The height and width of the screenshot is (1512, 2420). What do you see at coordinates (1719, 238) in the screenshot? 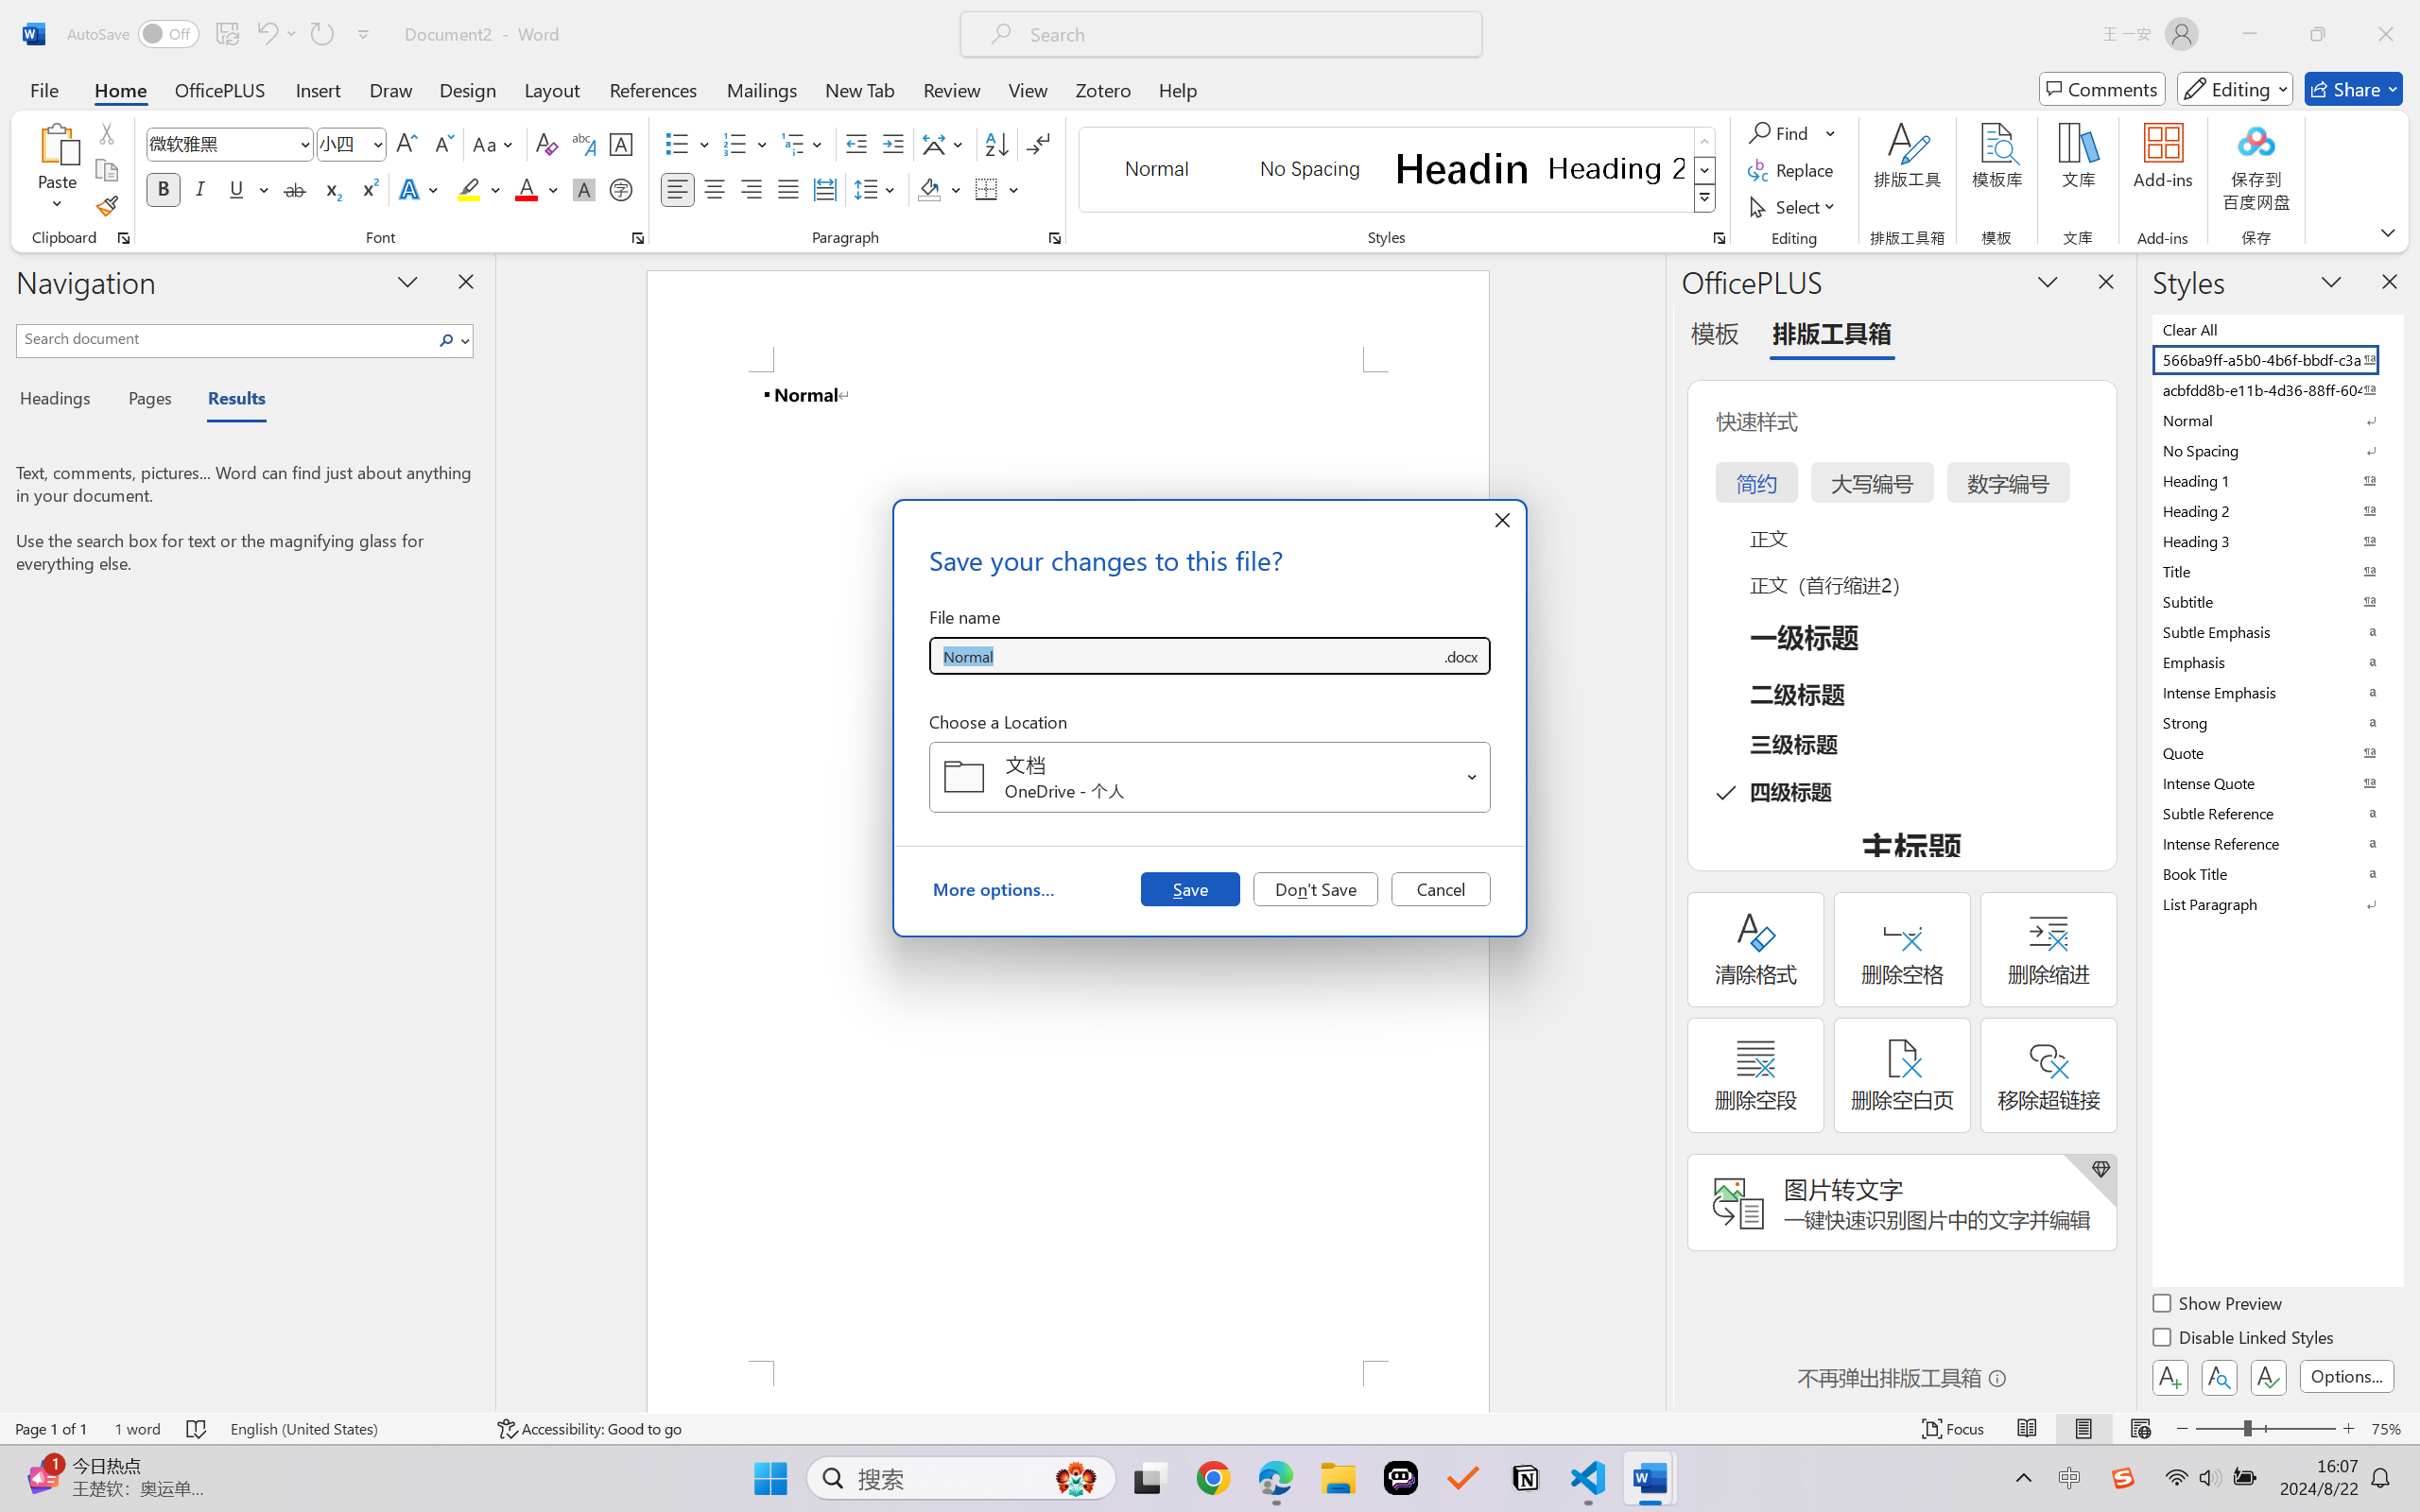
I see `Styles...` at bounding box center [1719, 238].